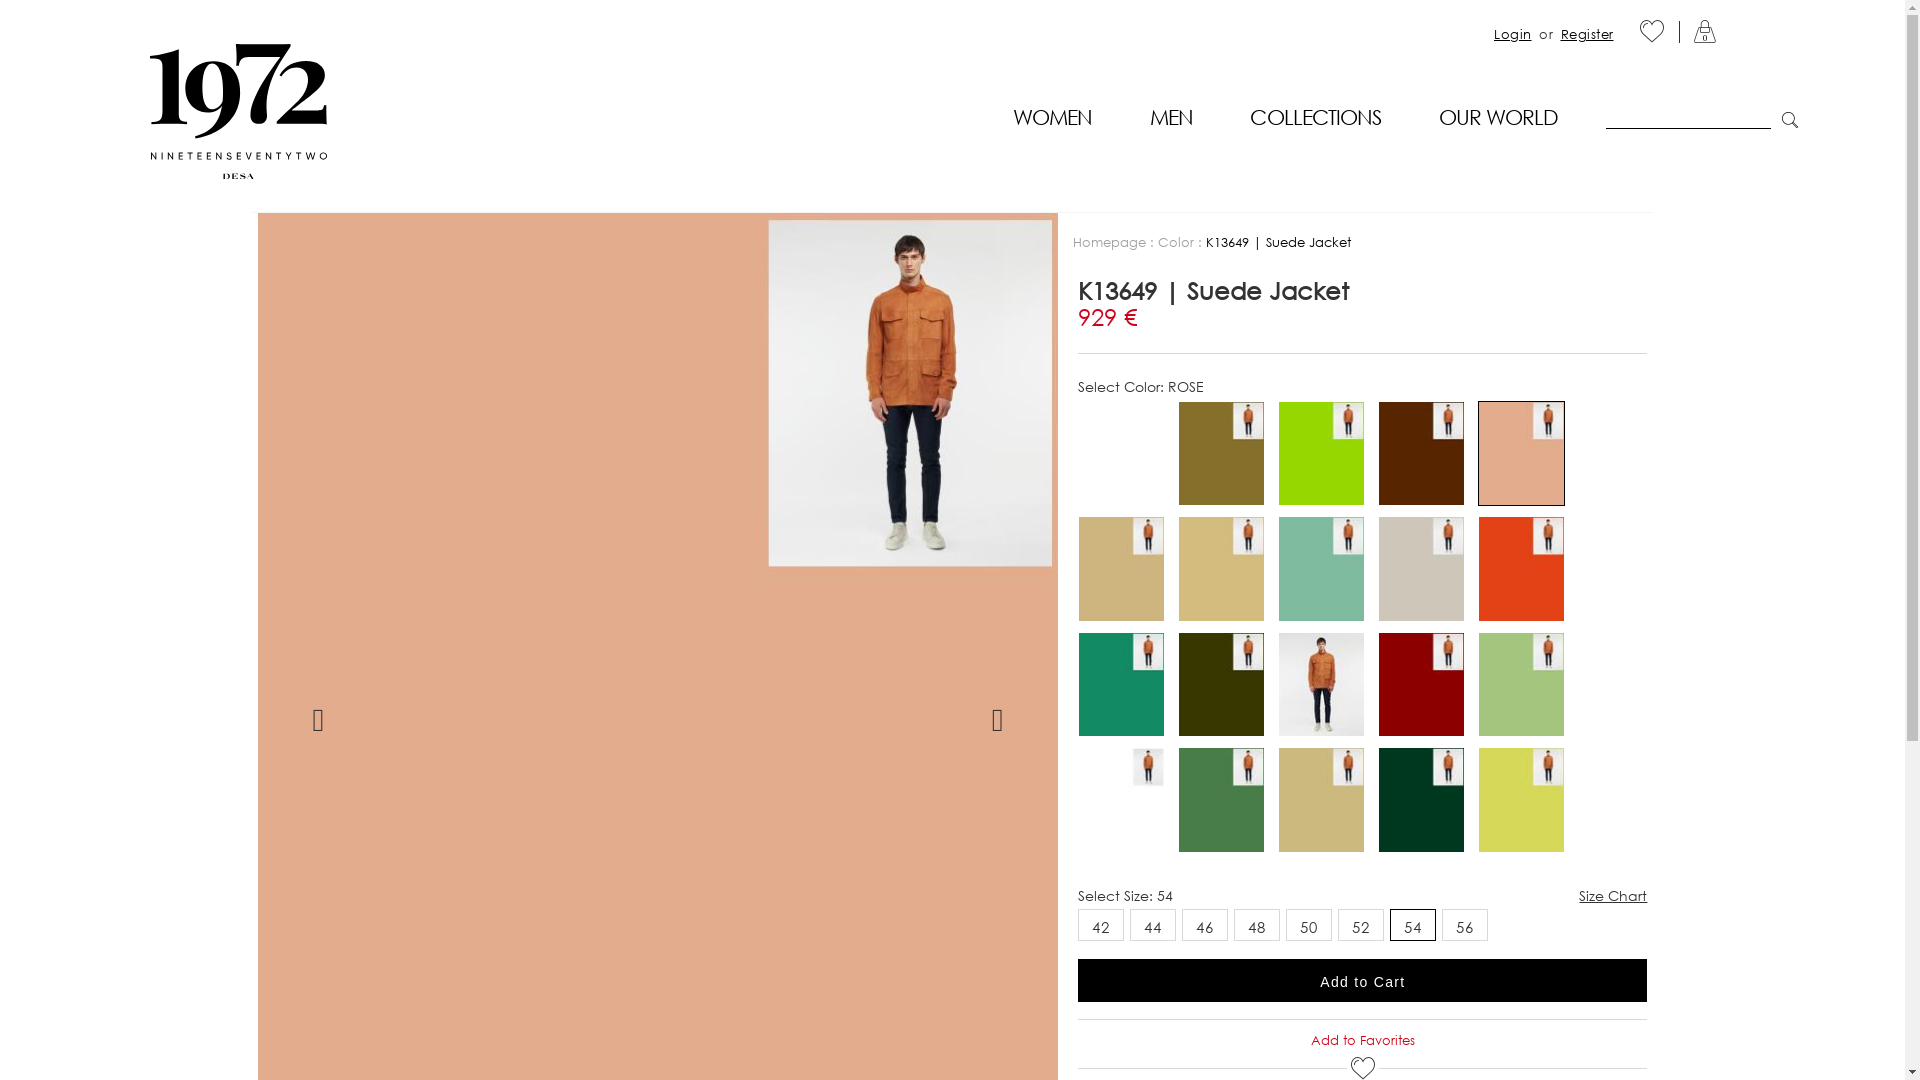  I want to click on Color, so click(1176, 242).